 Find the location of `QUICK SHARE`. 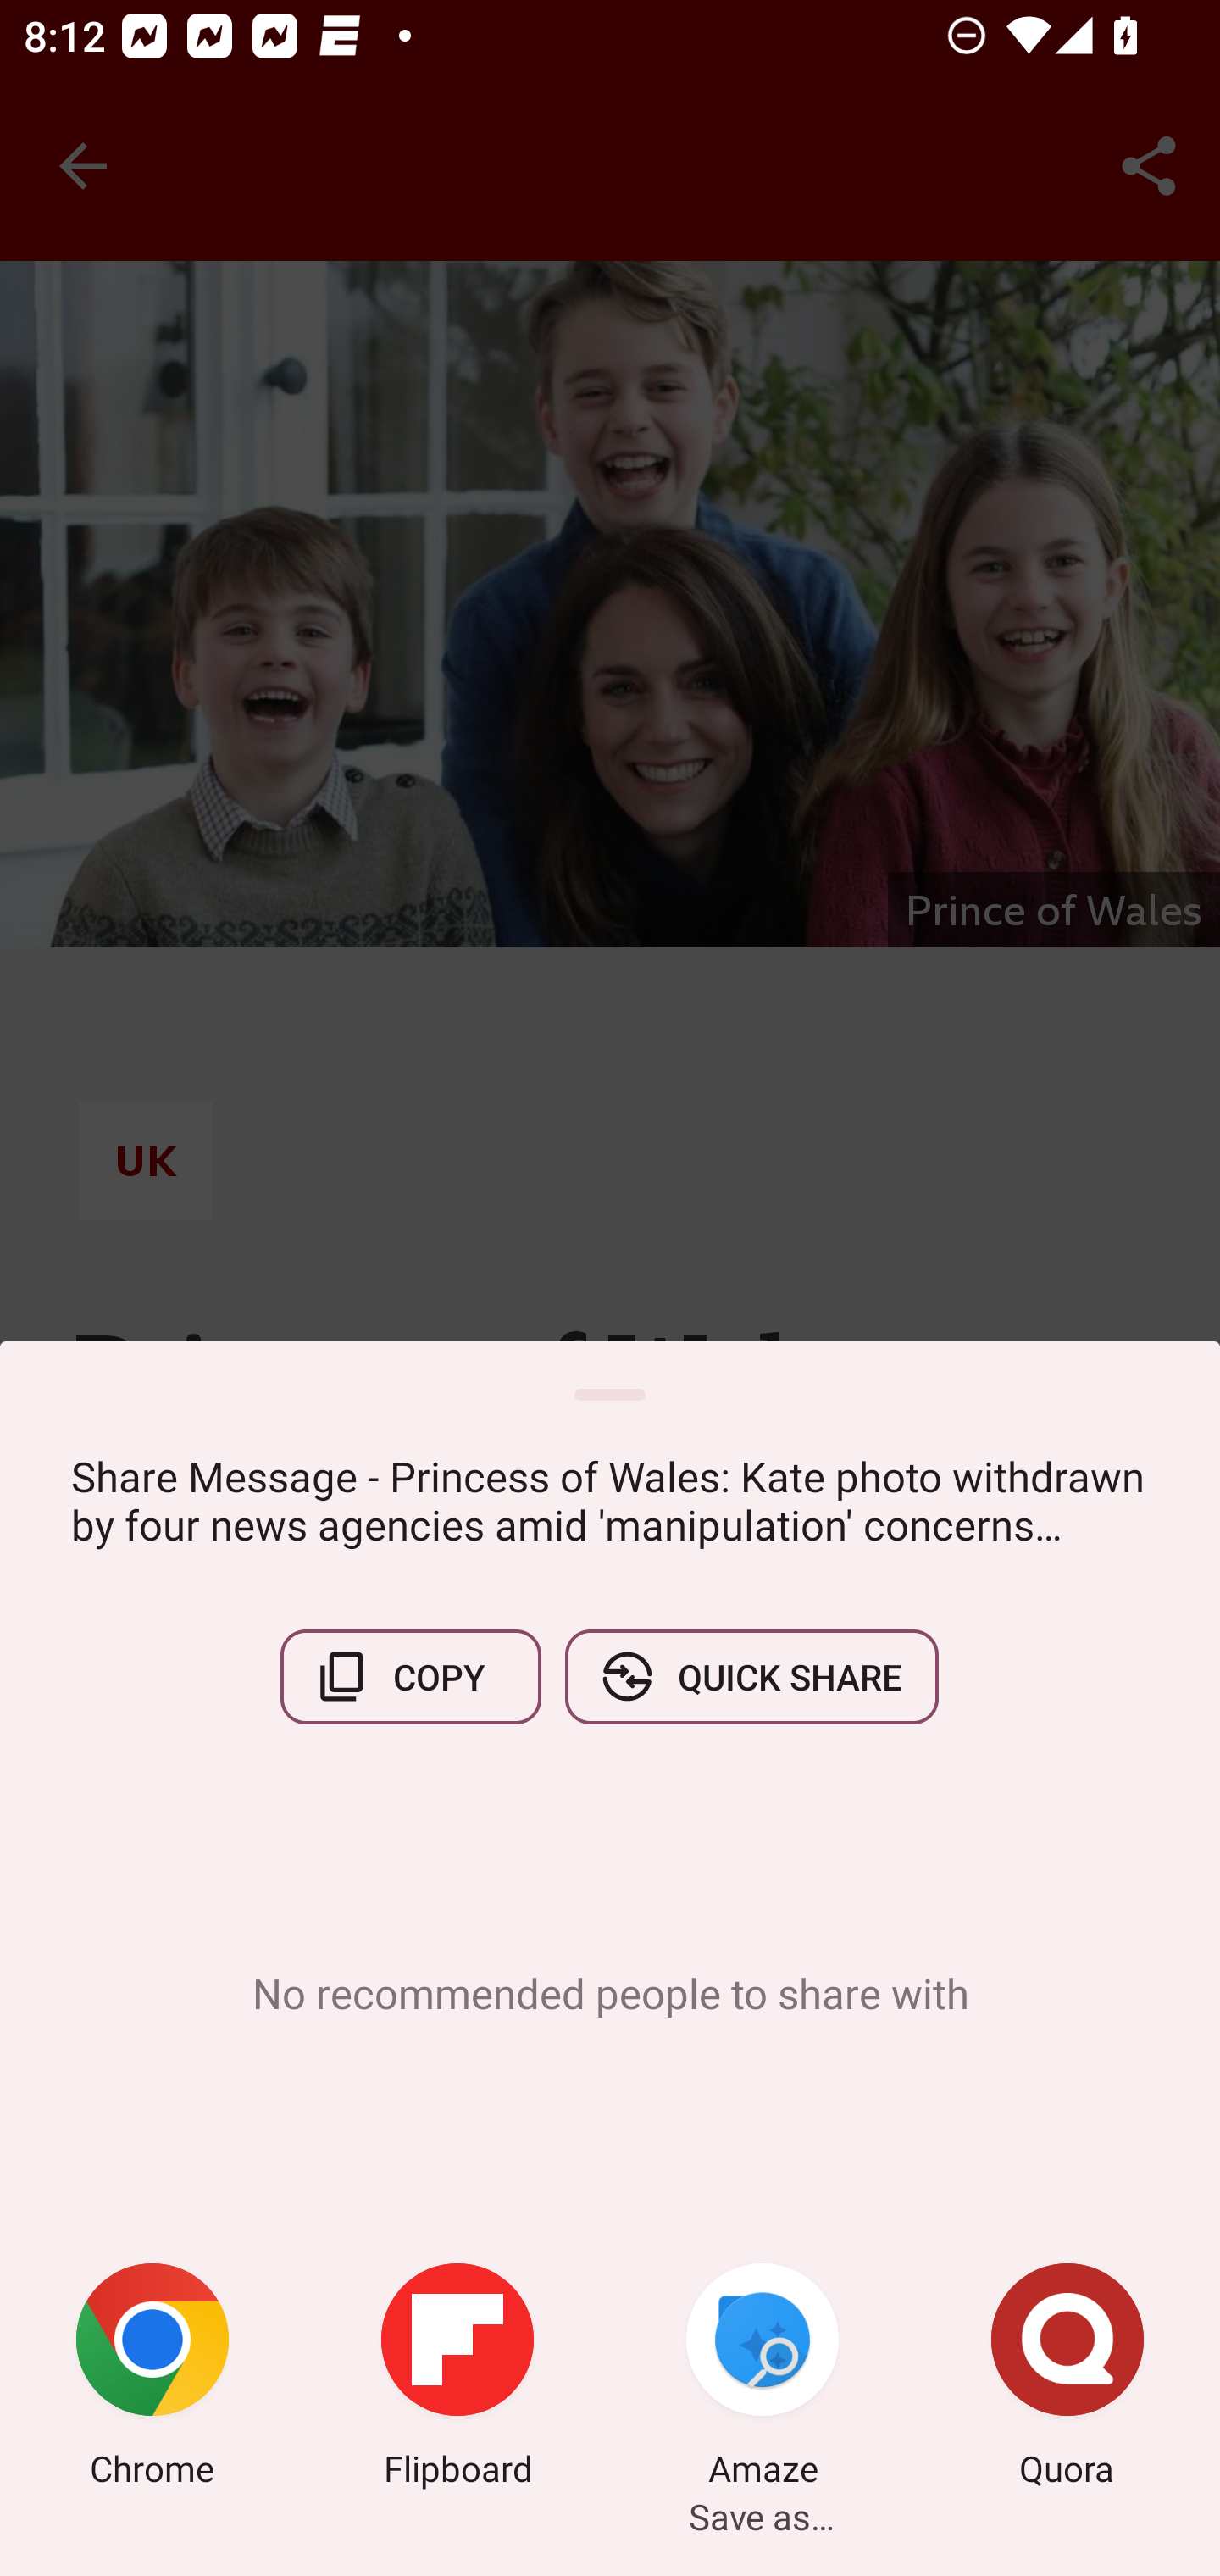

QUICK SHARE is located at coordinates (751, 1676).